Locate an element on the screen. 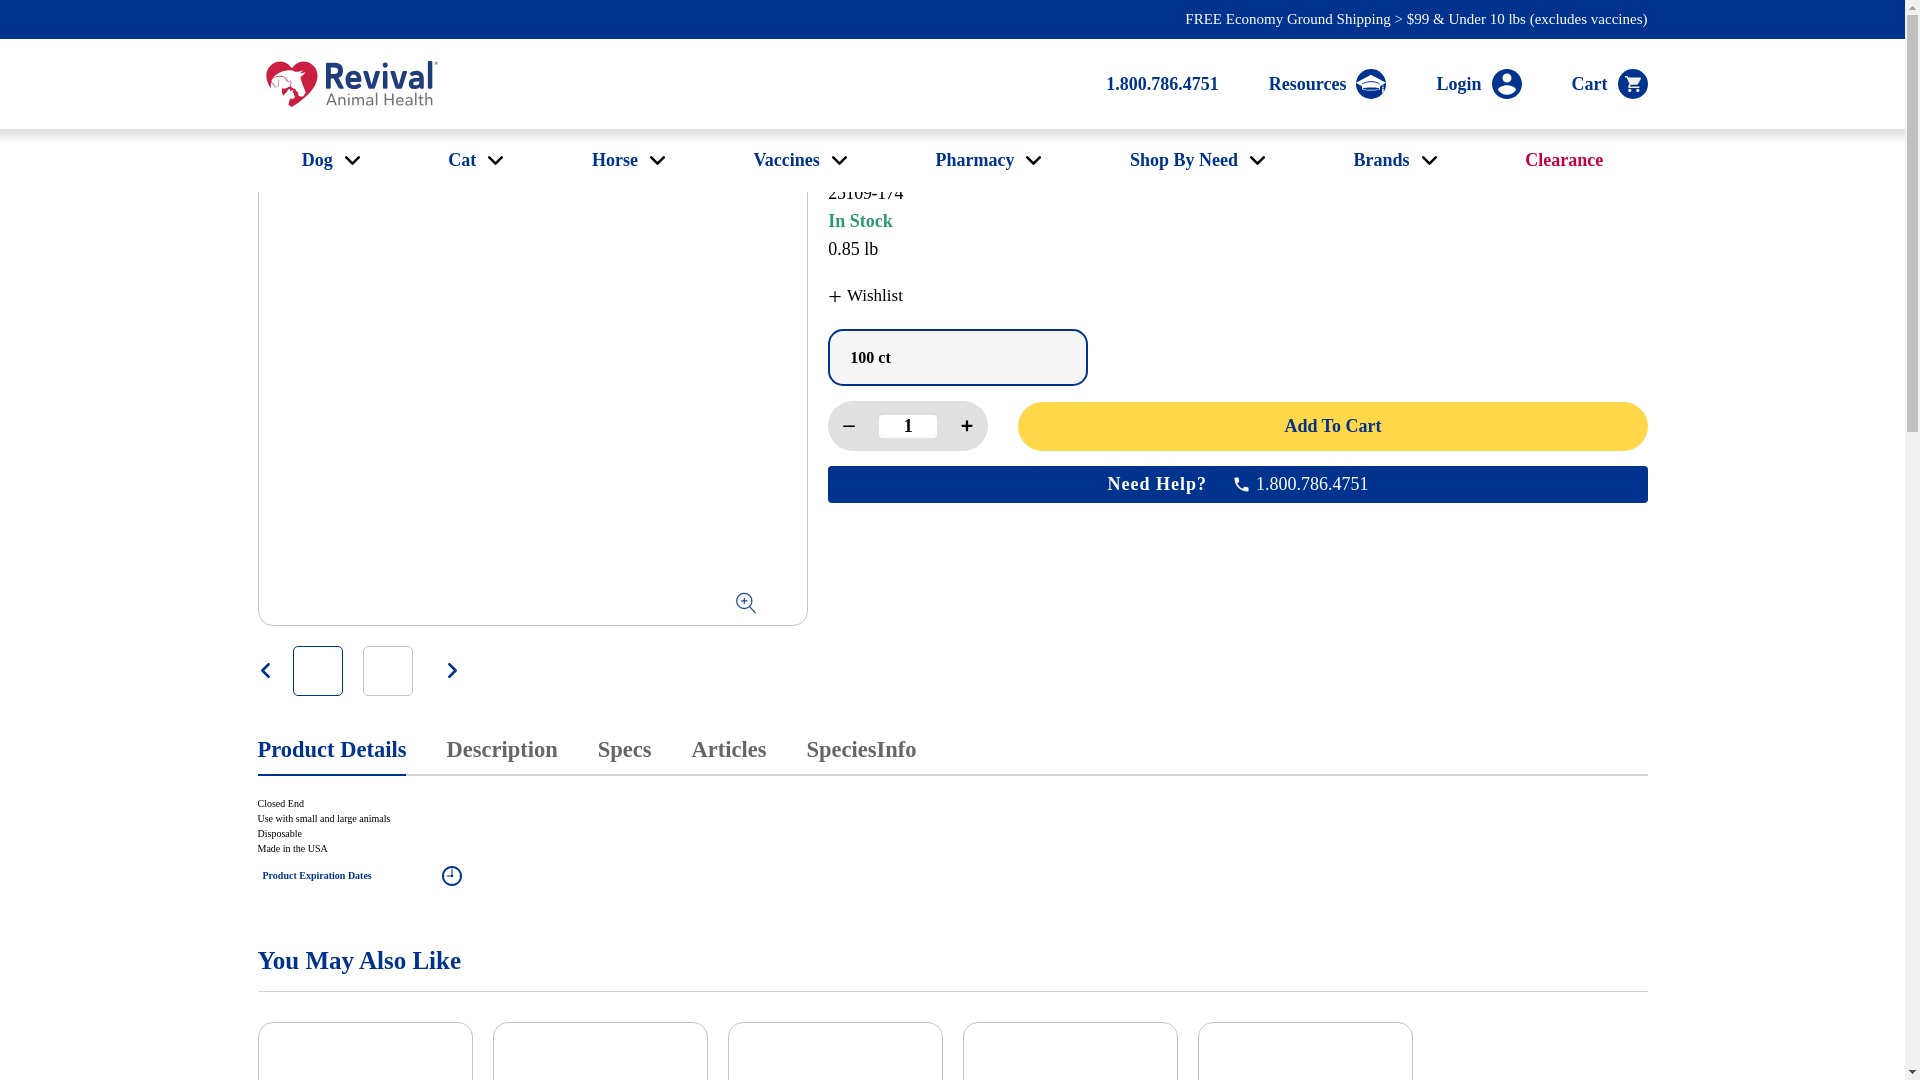 The width and height of the screenshot is (1920, 1080). 1.800.786.4751 is located at coordinates (1162, 84).